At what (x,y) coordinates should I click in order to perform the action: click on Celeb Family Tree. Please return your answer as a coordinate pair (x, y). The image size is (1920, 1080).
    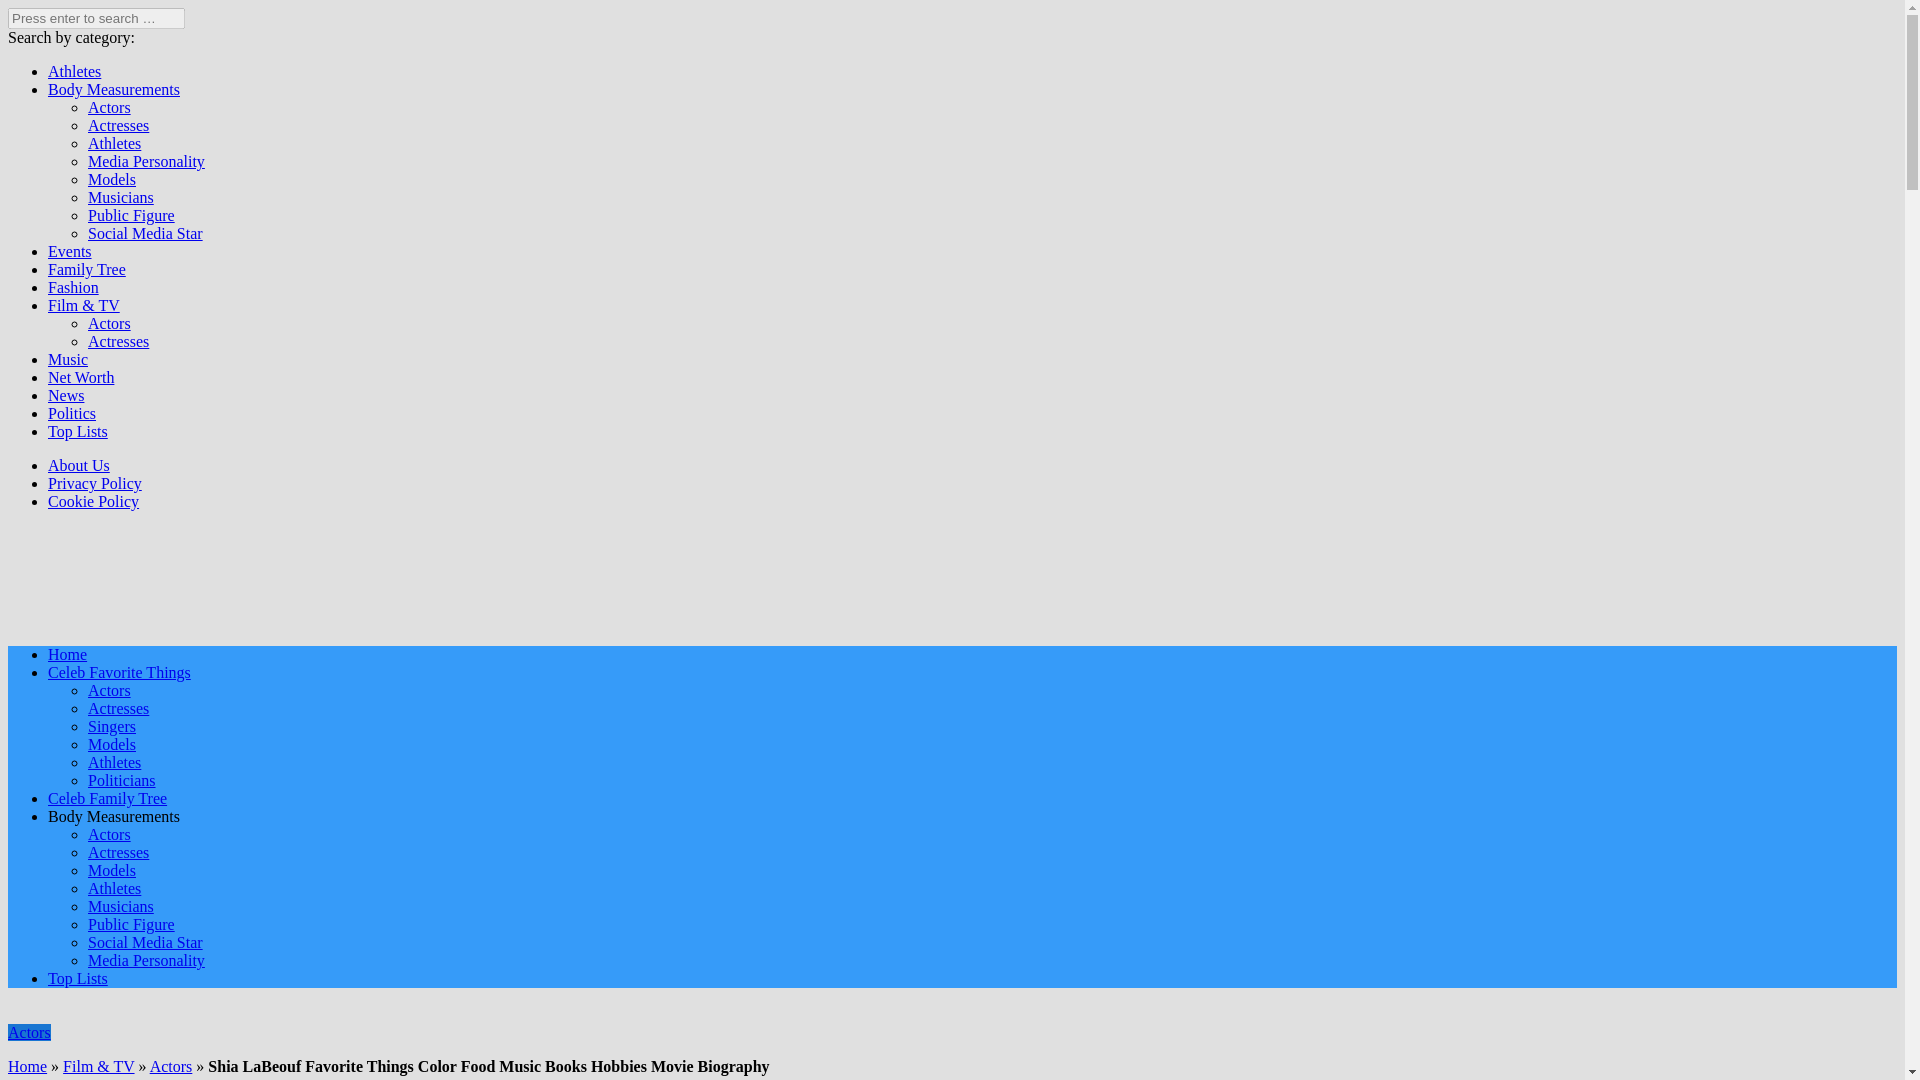
    Looking at the image, I should click on (108, 798).